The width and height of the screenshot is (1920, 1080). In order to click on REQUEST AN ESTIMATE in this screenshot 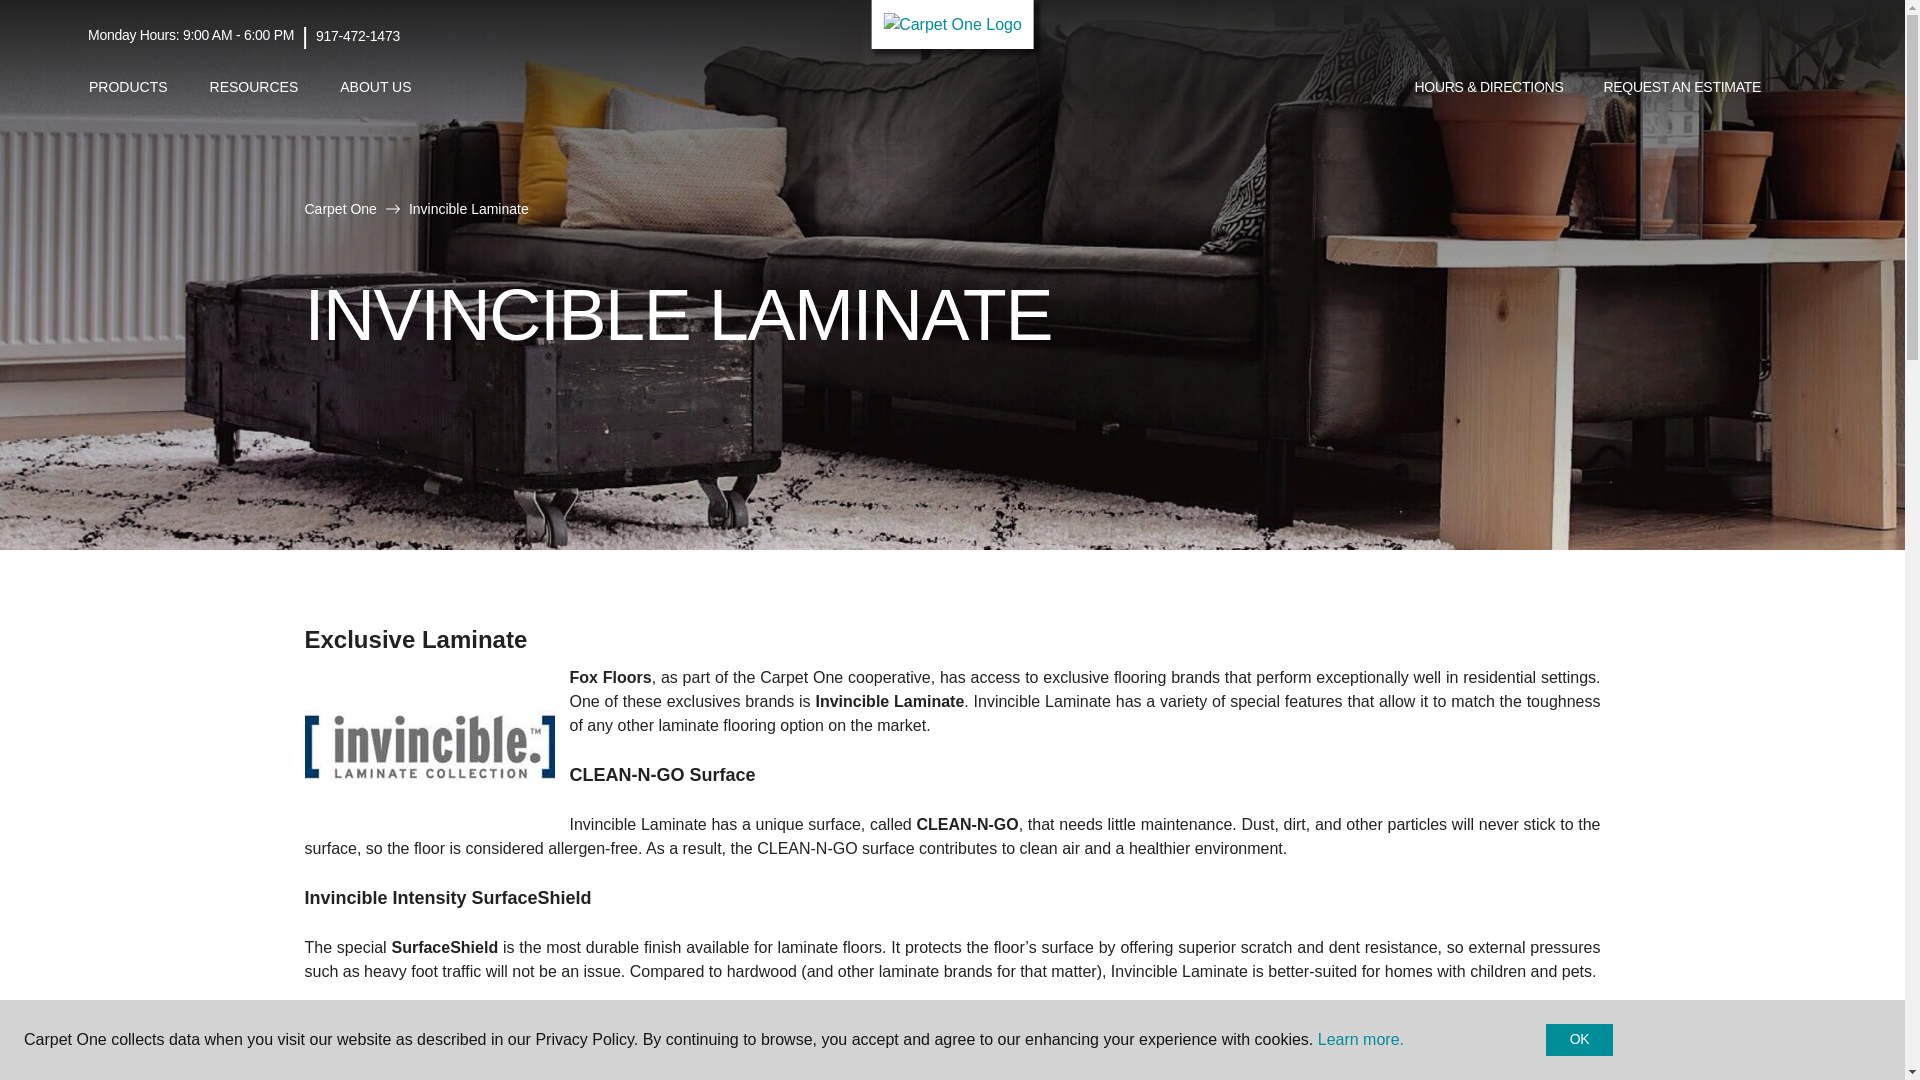, I will do `click(1682, 88)`.